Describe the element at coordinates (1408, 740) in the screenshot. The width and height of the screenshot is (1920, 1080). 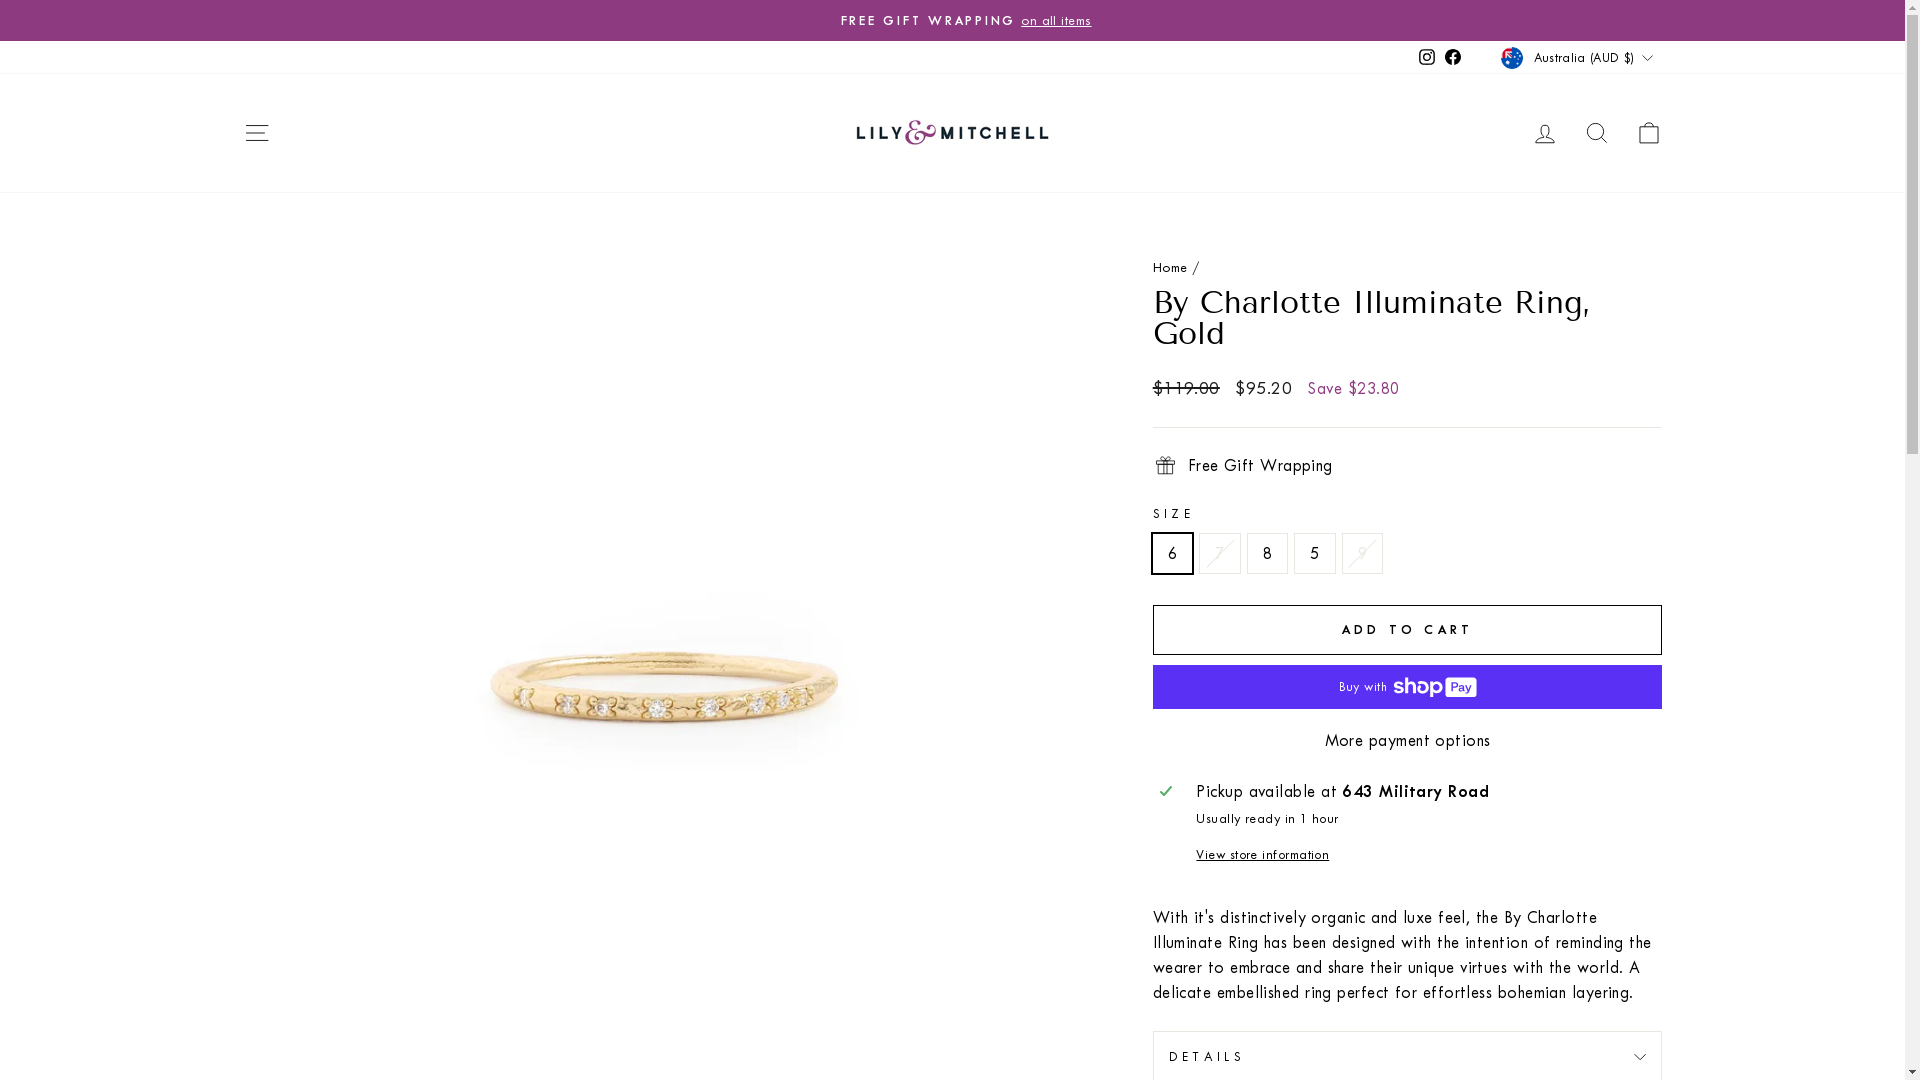
I see `More payment options` at that location.